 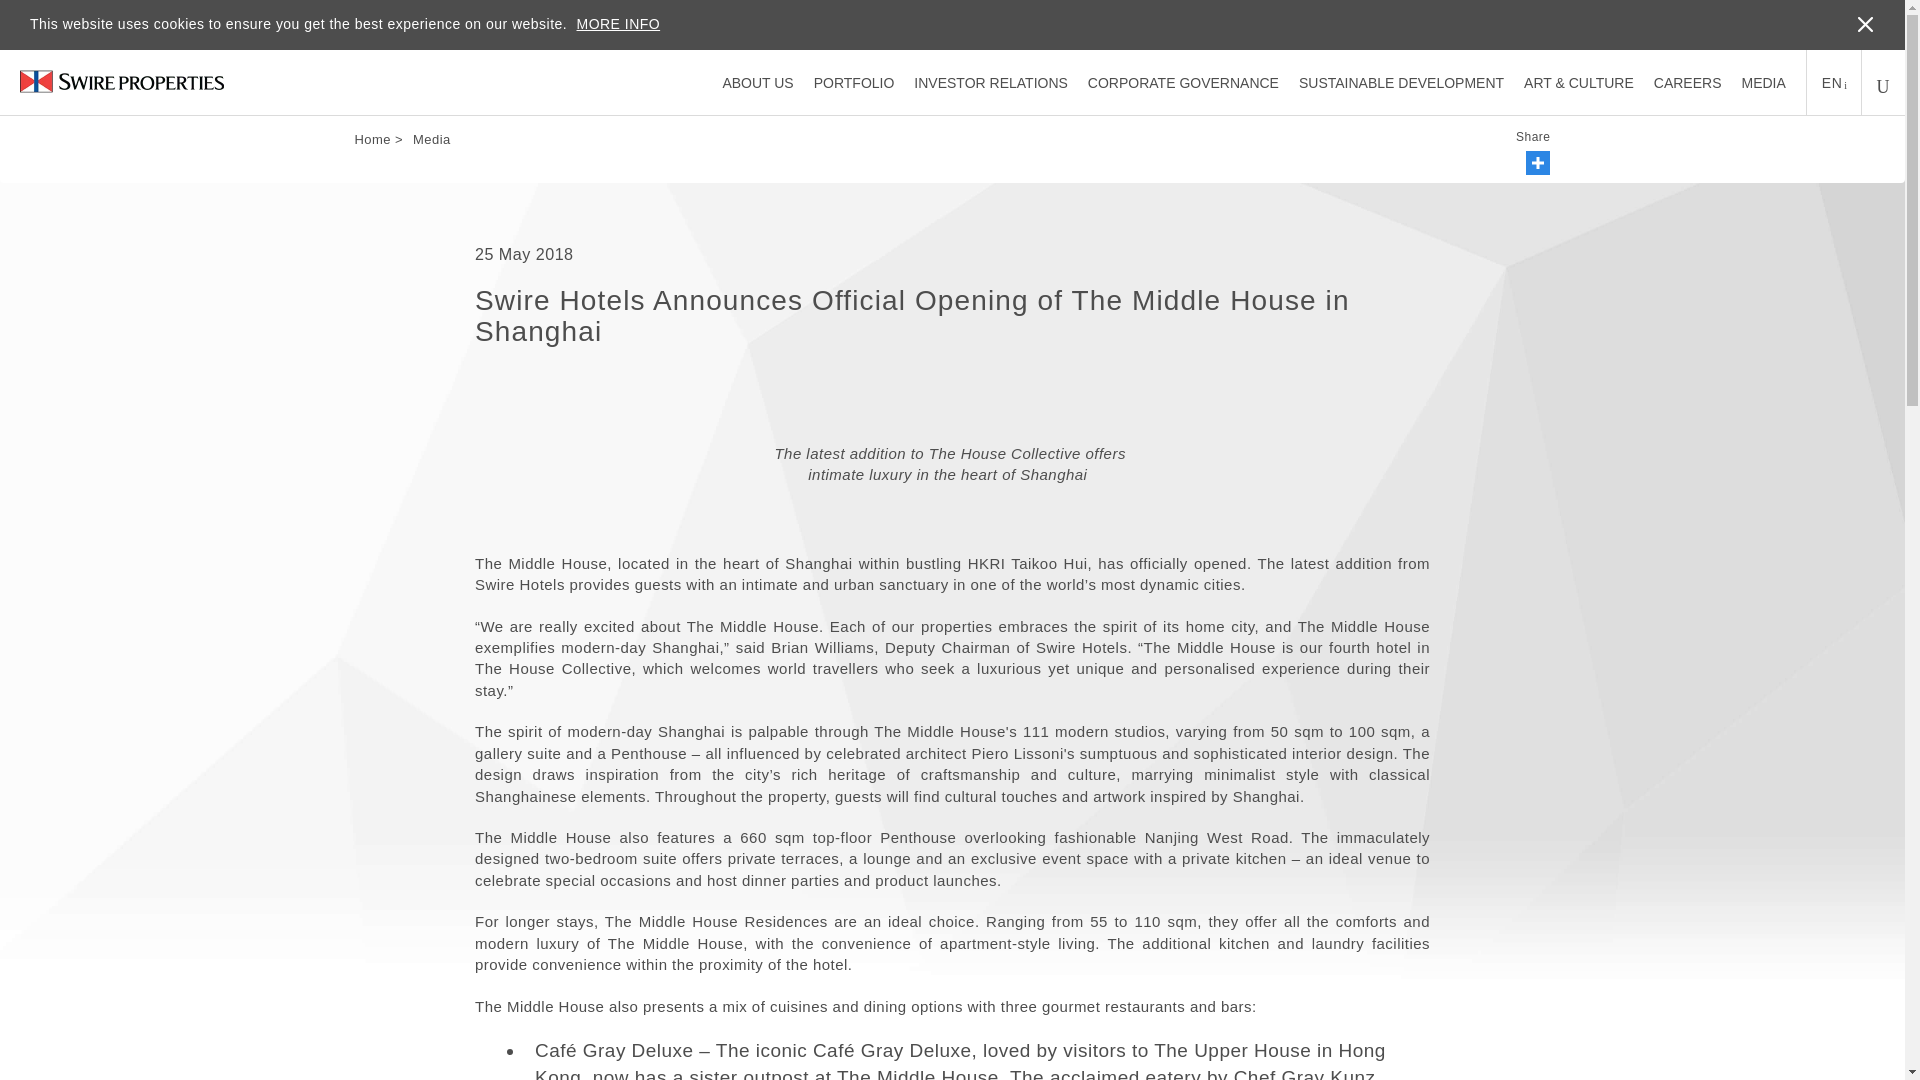 I want to click on INVESTOR RELATIONS, so click(x=990, y=82).